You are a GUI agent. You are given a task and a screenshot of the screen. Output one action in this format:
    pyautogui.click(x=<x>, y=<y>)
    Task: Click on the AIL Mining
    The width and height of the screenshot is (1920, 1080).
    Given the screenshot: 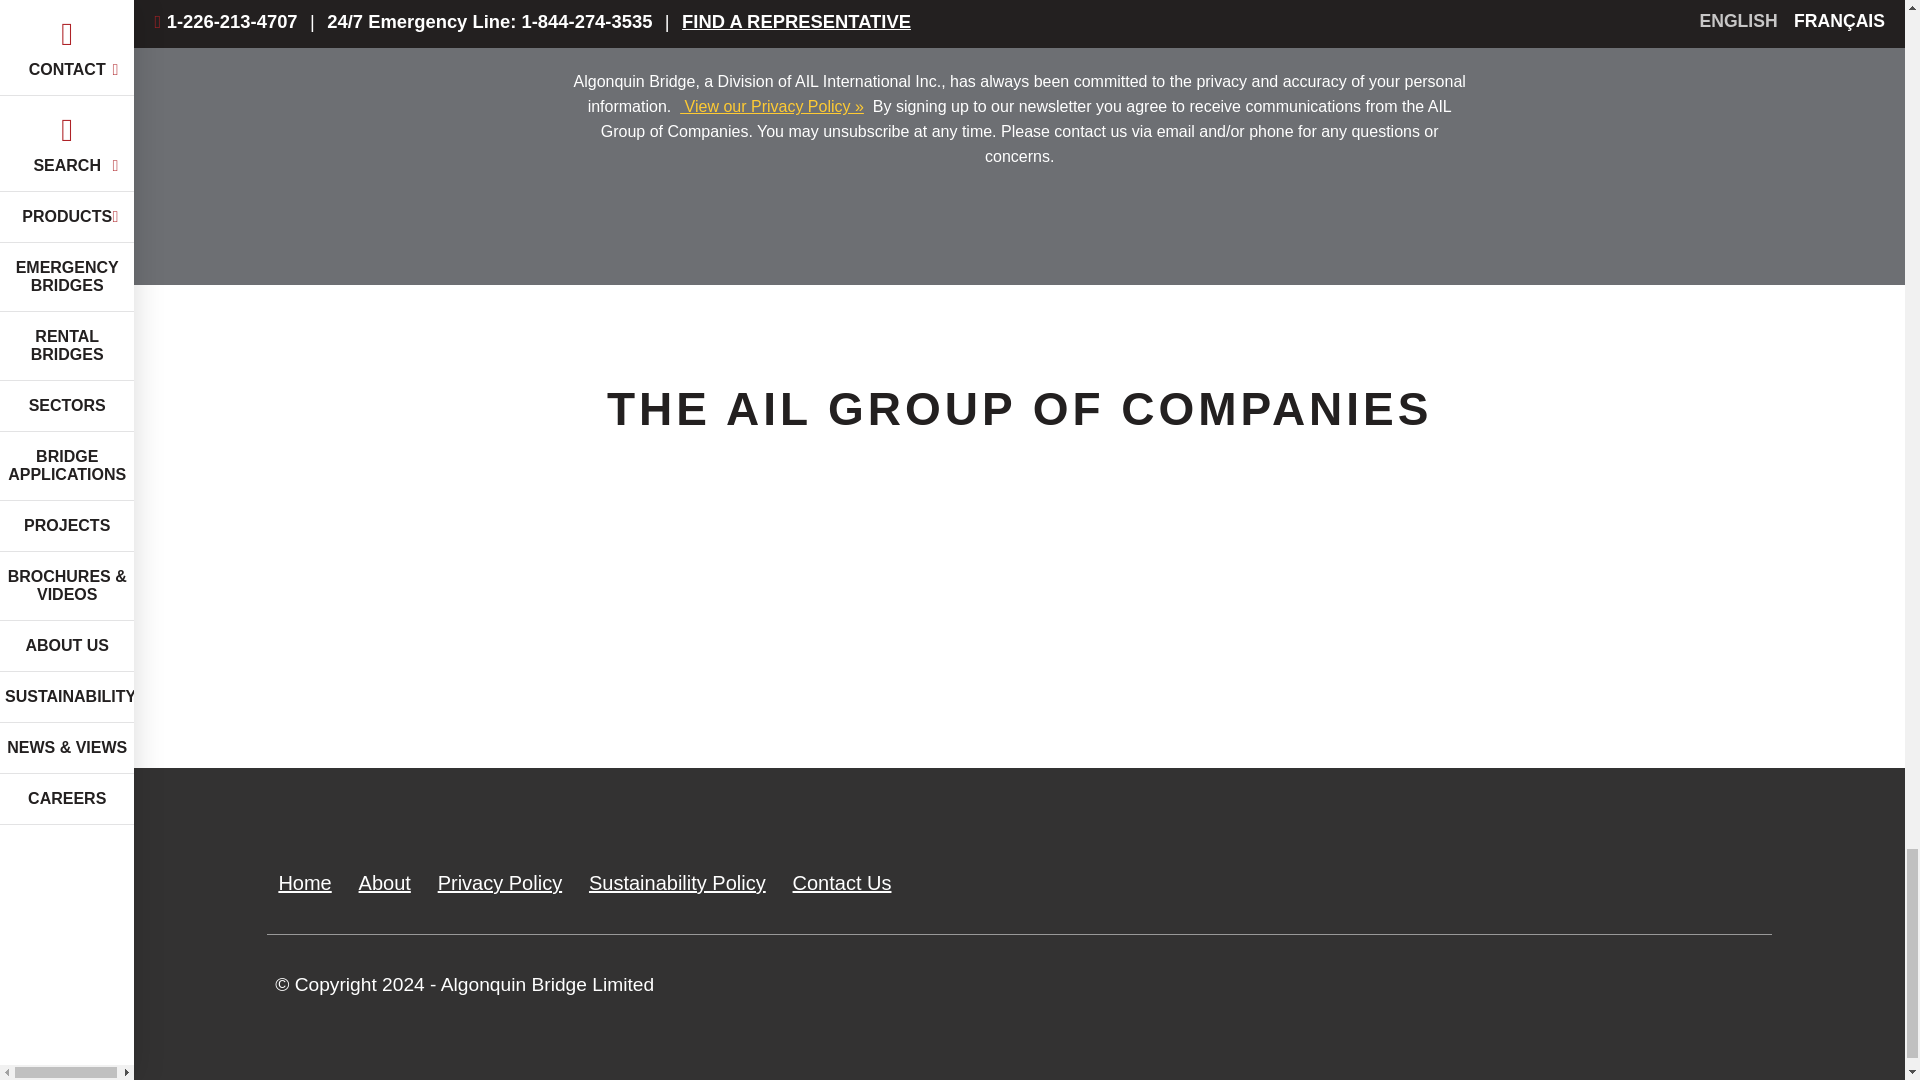 What is the action you would take?
    pyautogui.click(x=1638, y=644)
    